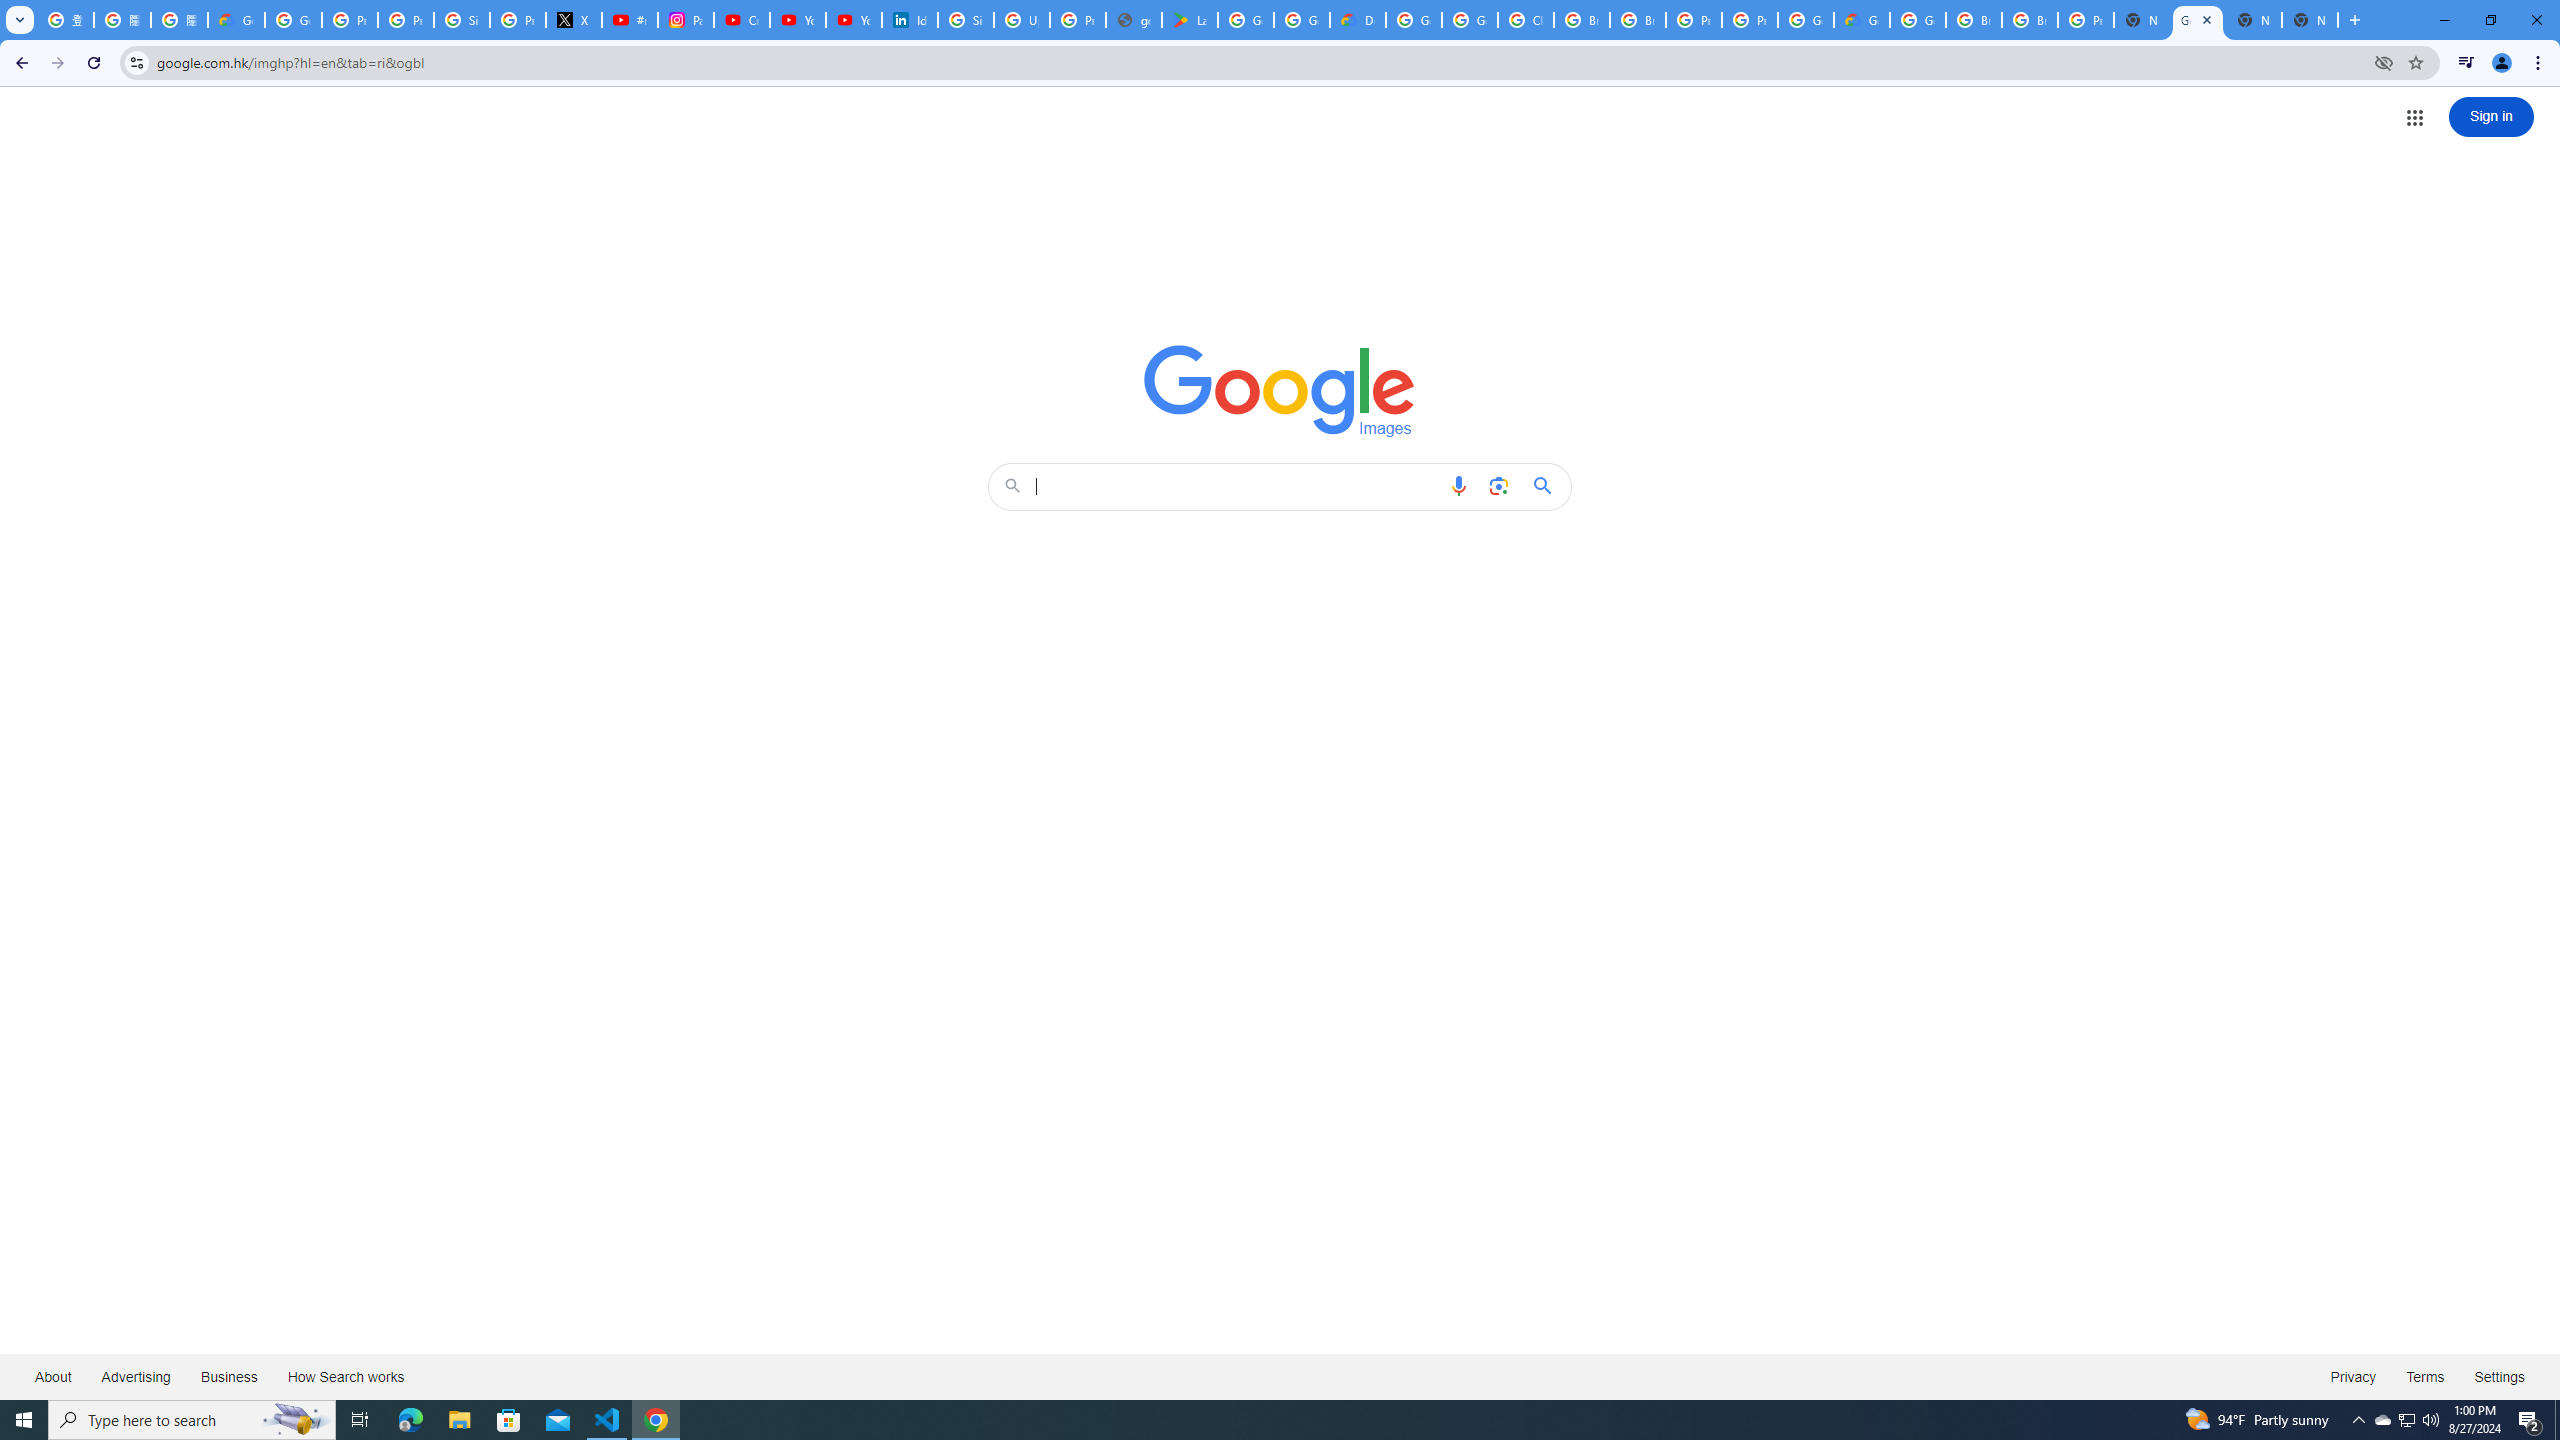  What do you see at coordinates (966, 20) in the screenshot?
I see `Sign in - Google Accounts` at bounding box center [966, 20].